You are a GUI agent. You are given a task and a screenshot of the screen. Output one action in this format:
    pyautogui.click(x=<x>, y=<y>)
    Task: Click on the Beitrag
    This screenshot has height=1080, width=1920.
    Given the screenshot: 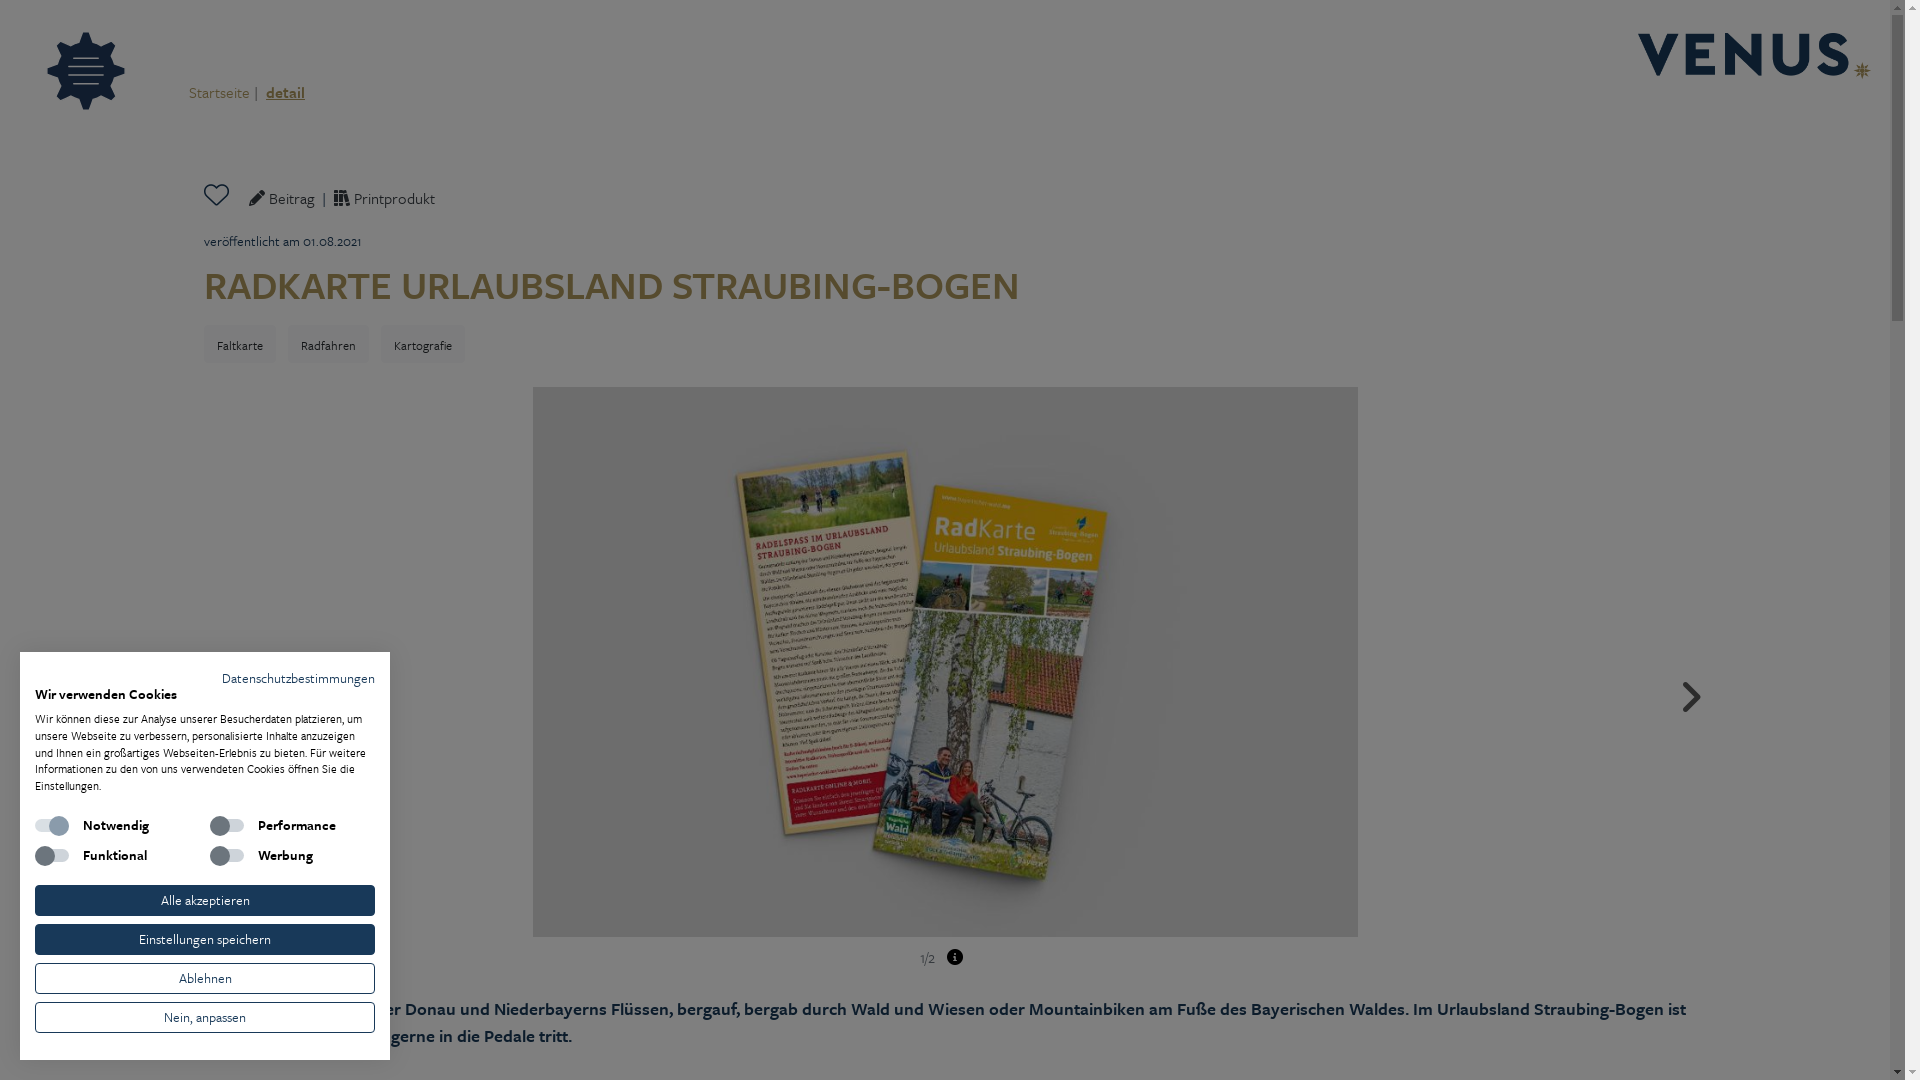 What is the action you would take?
    pyautogui.click(x=282, y=198)
    